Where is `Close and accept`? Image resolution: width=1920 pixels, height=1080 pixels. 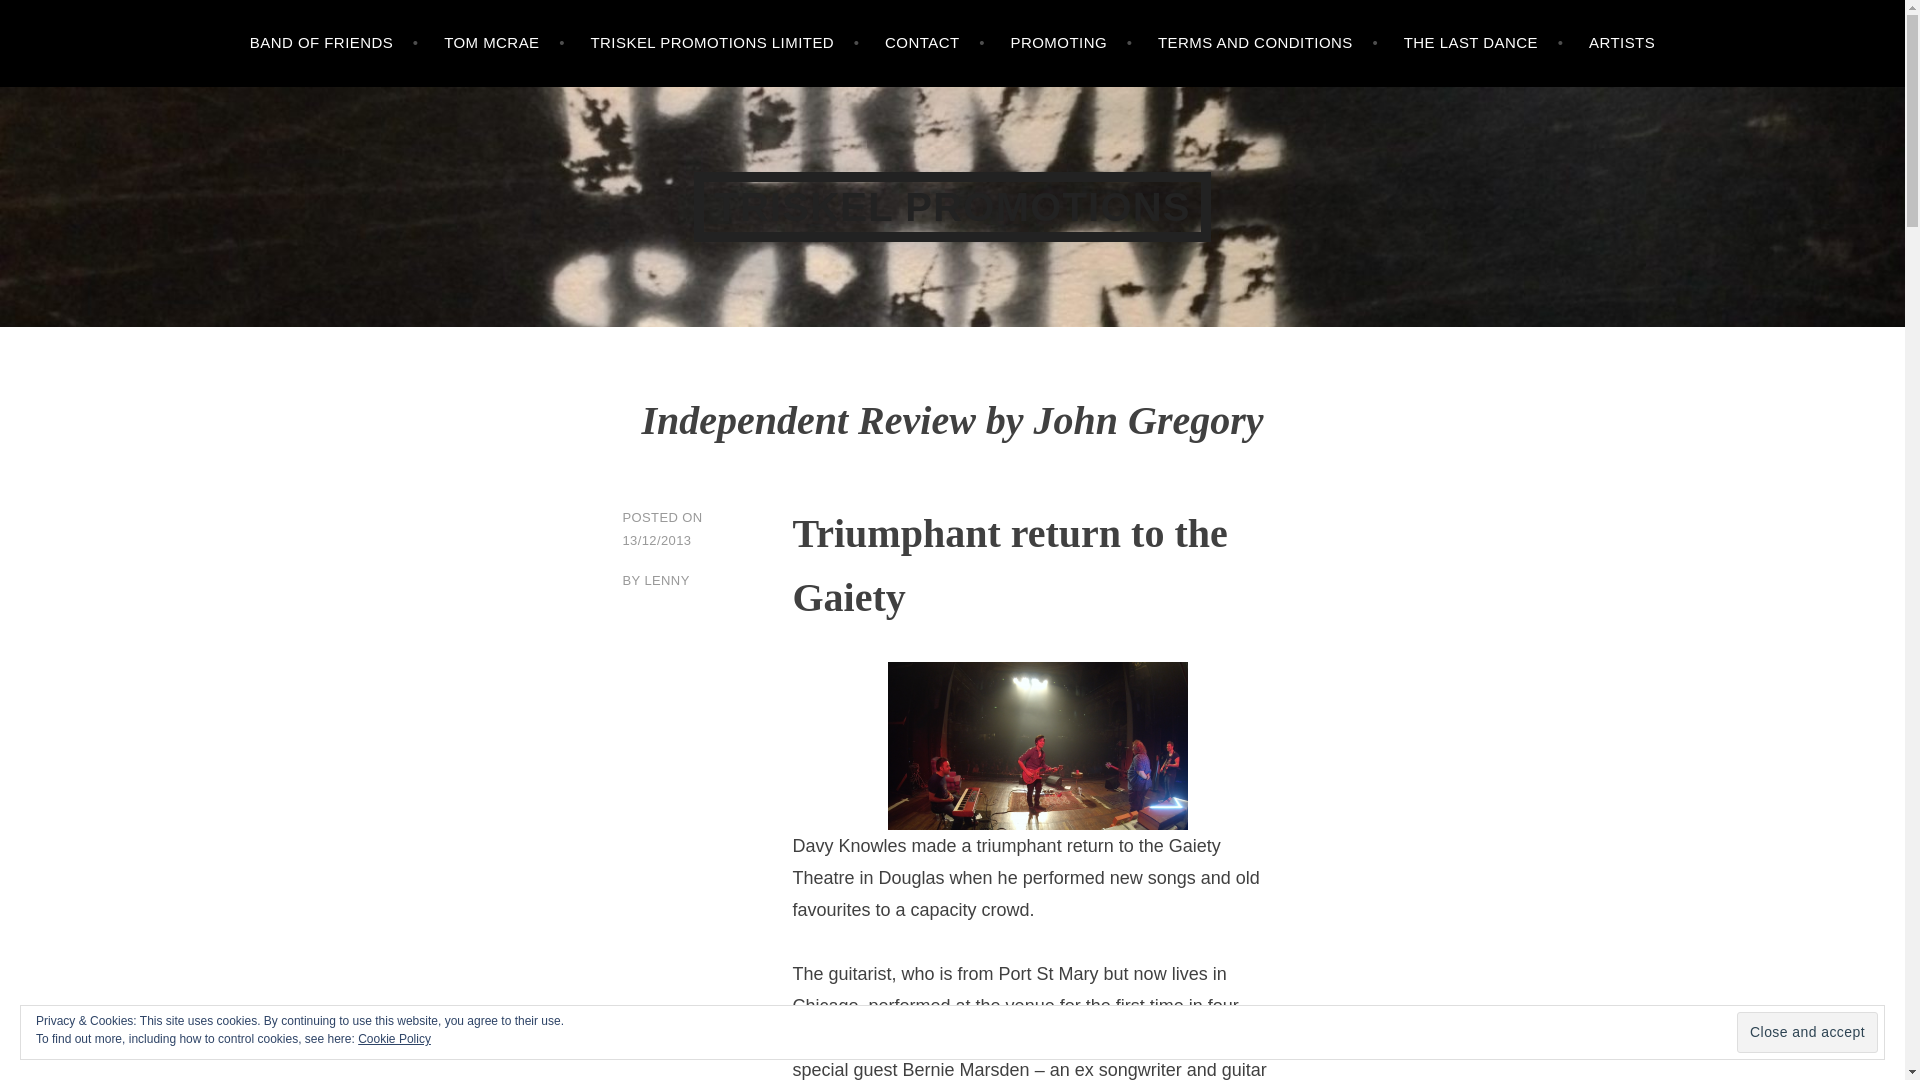 Close and accept is located at coordinates (1807, 1032).